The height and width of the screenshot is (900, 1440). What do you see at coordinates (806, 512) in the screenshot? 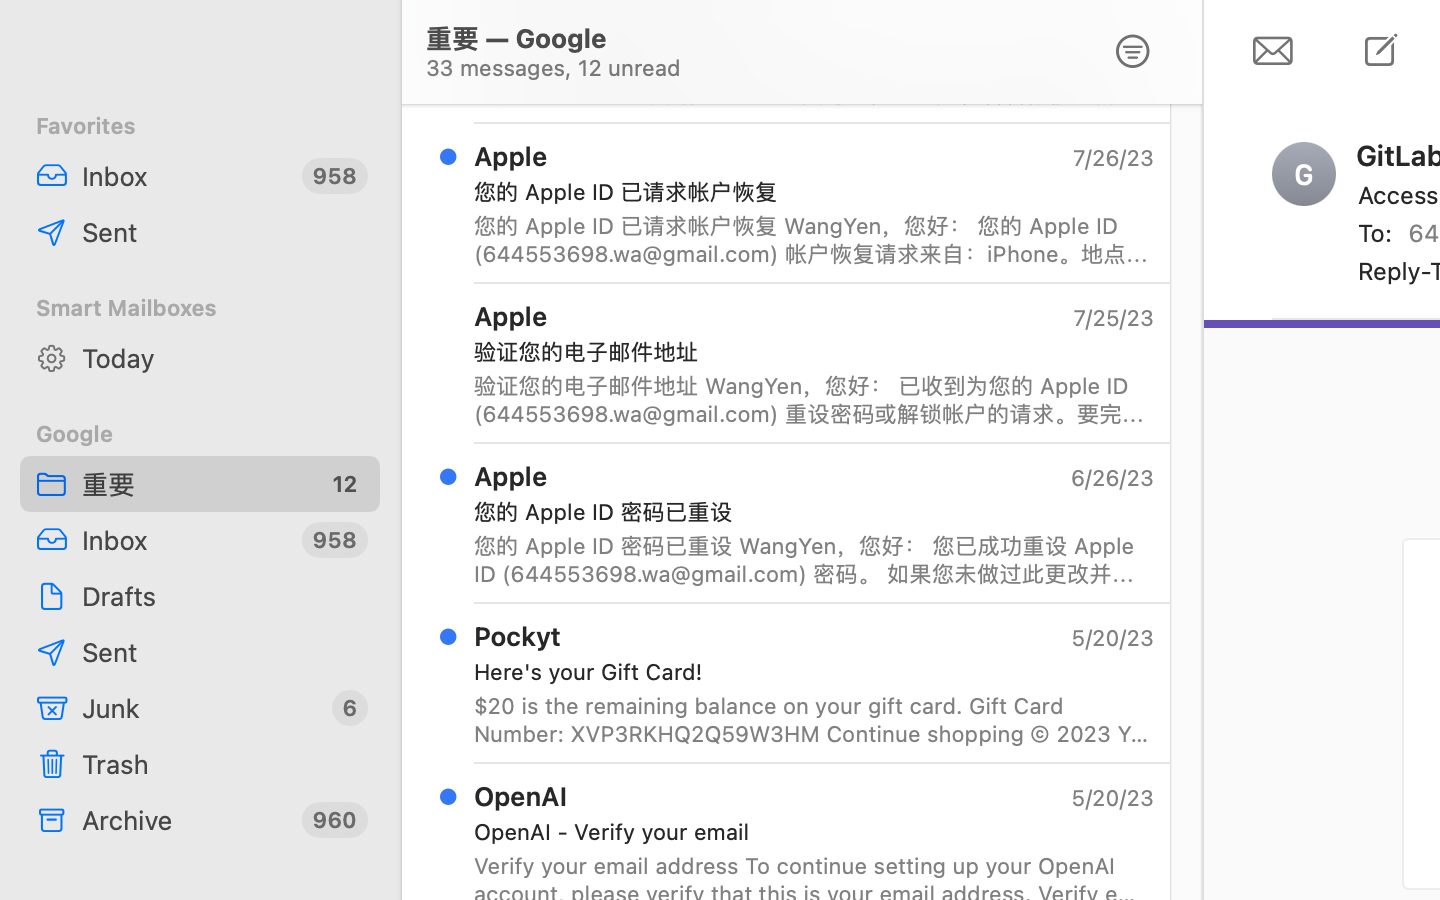
I see `您的 Apple ID 密码已重设` at bounding box center [806, 512].